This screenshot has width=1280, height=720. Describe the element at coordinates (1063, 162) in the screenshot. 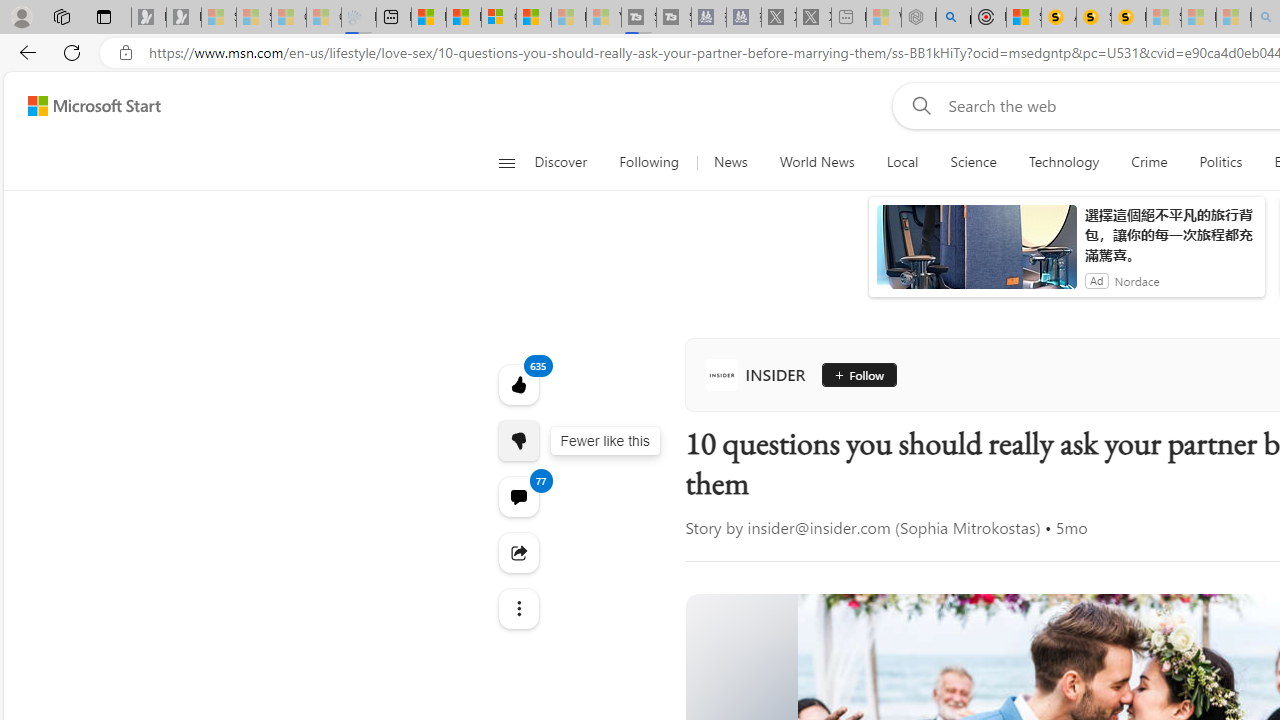

I see `Technology` at that location.